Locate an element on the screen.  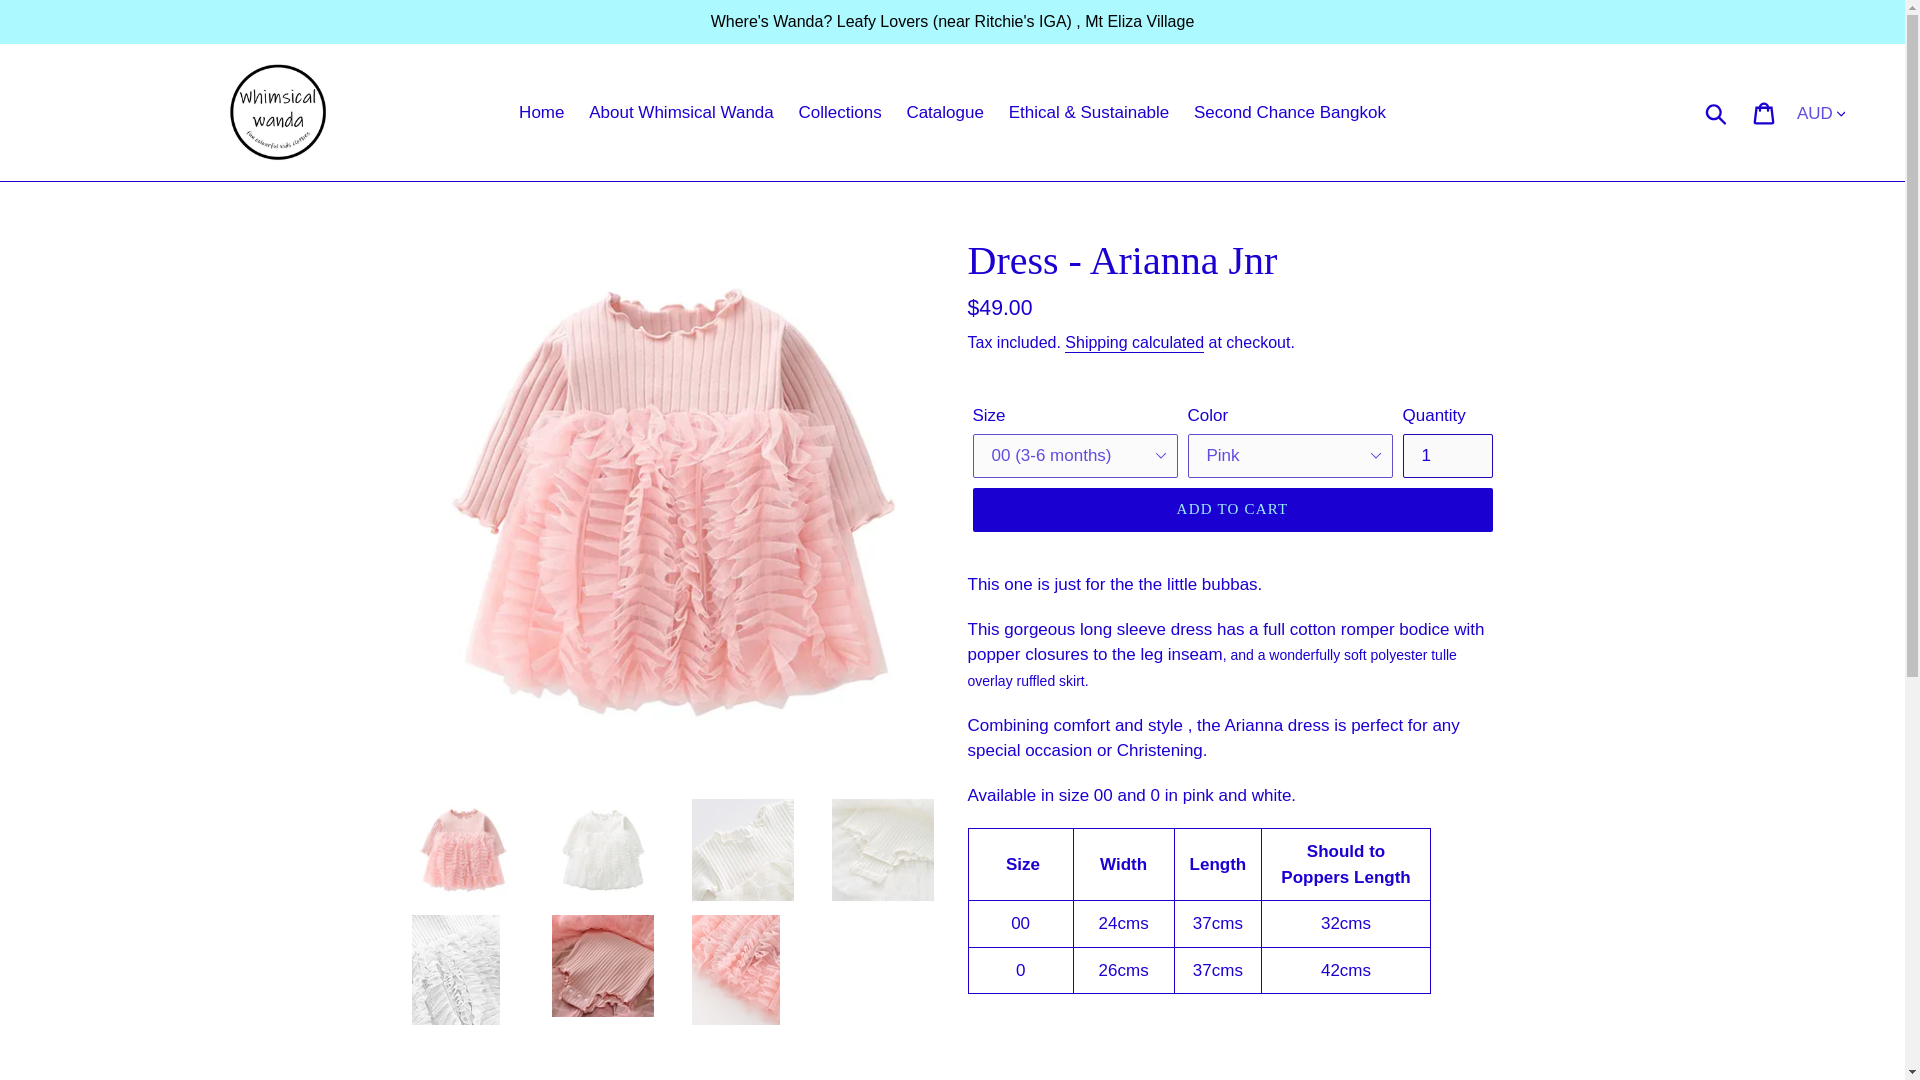
Home is located at coordinates (541, 112).